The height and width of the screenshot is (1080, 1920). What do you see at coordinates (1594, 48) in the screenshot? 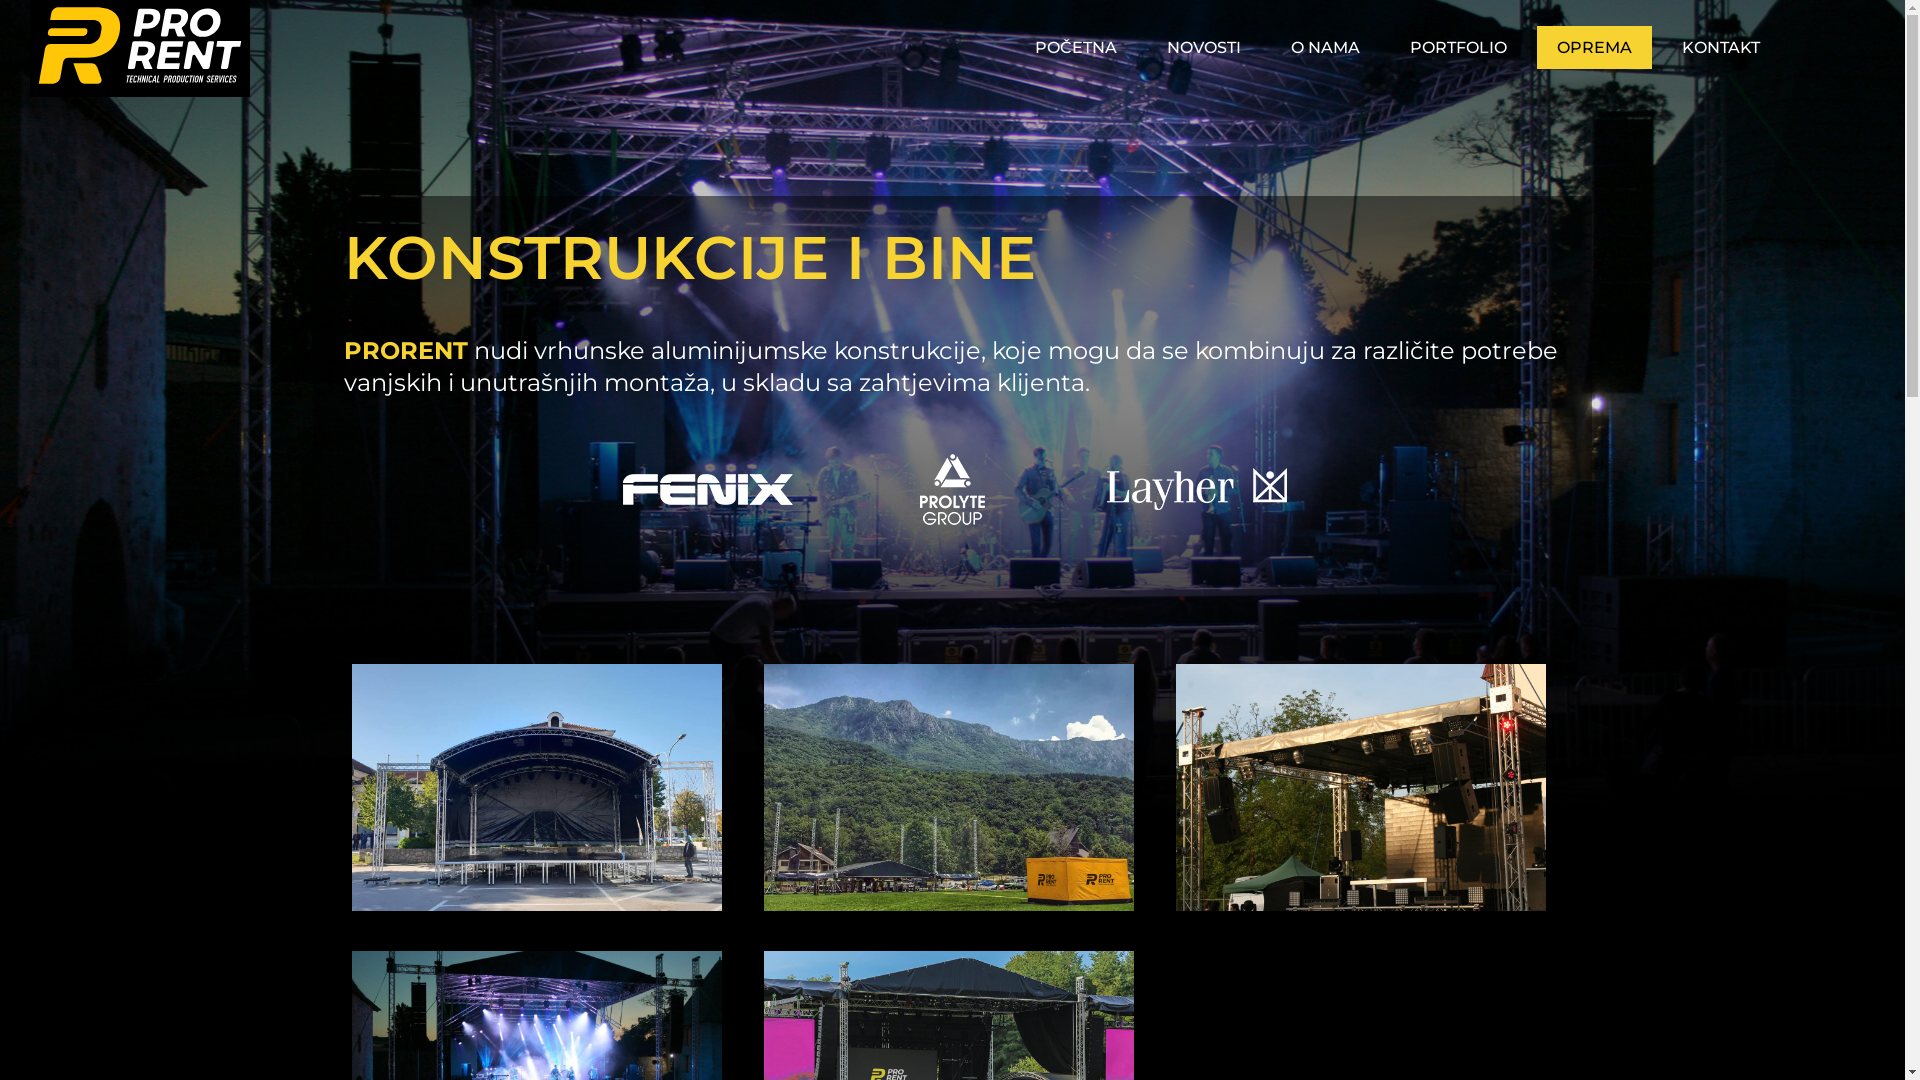
I see `OPREMA` at bounding box center [1594, 48].